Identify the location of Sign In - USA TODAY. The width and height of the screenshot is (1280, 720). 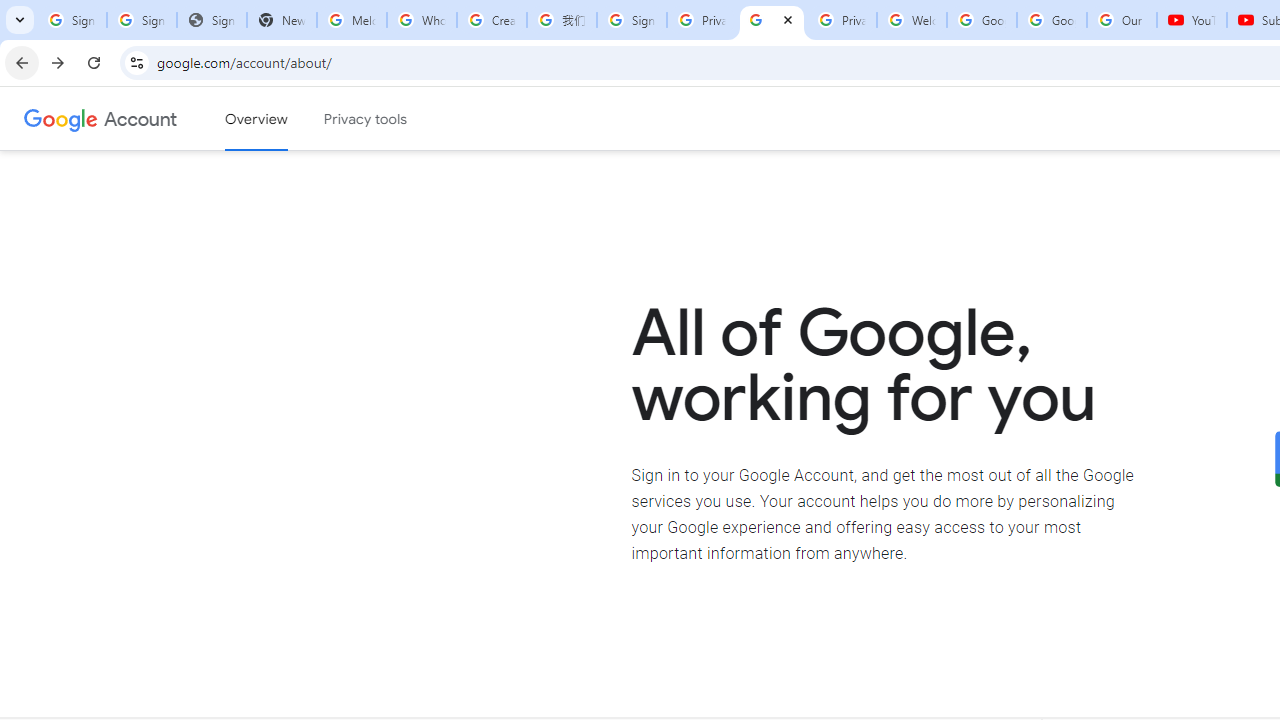
(212, 20).